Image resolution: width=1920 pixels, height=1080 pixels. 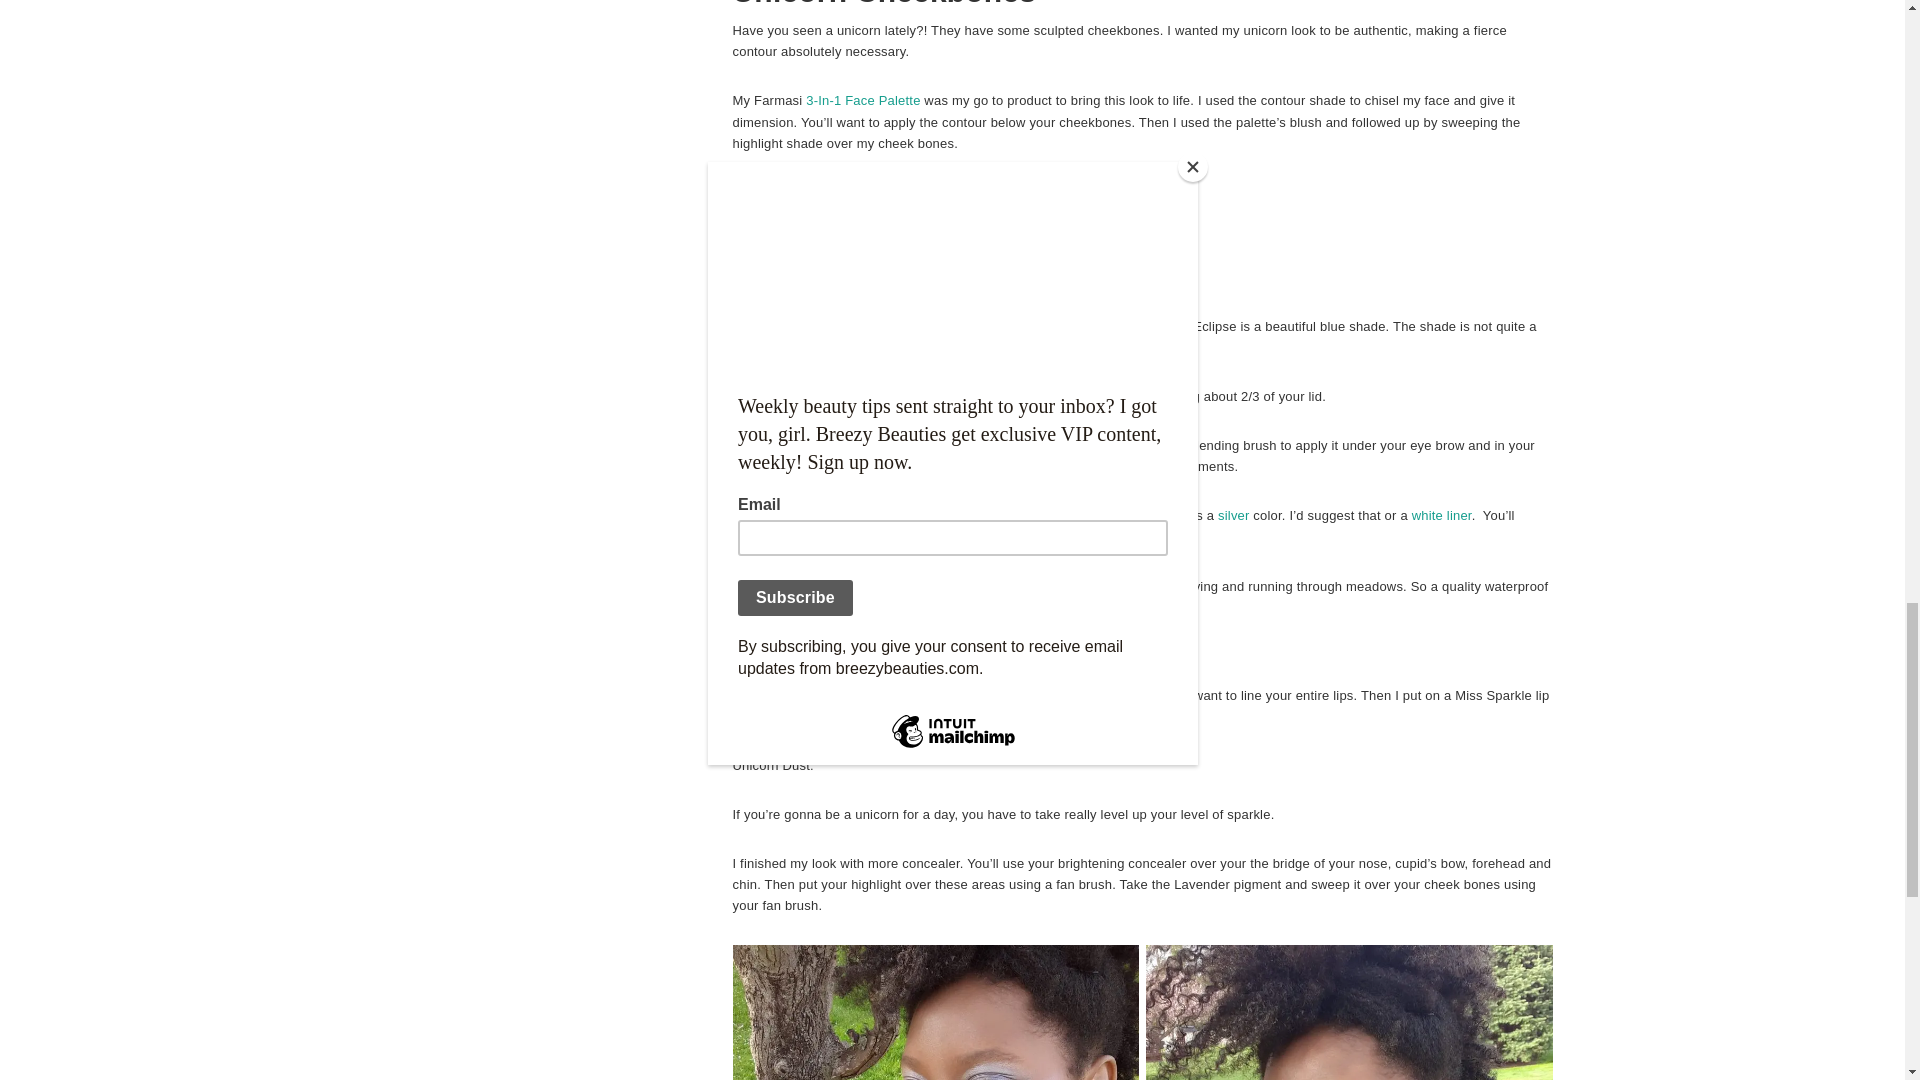 I want to click on 3-In-1 Face Palette, so click(x=862, y=100).